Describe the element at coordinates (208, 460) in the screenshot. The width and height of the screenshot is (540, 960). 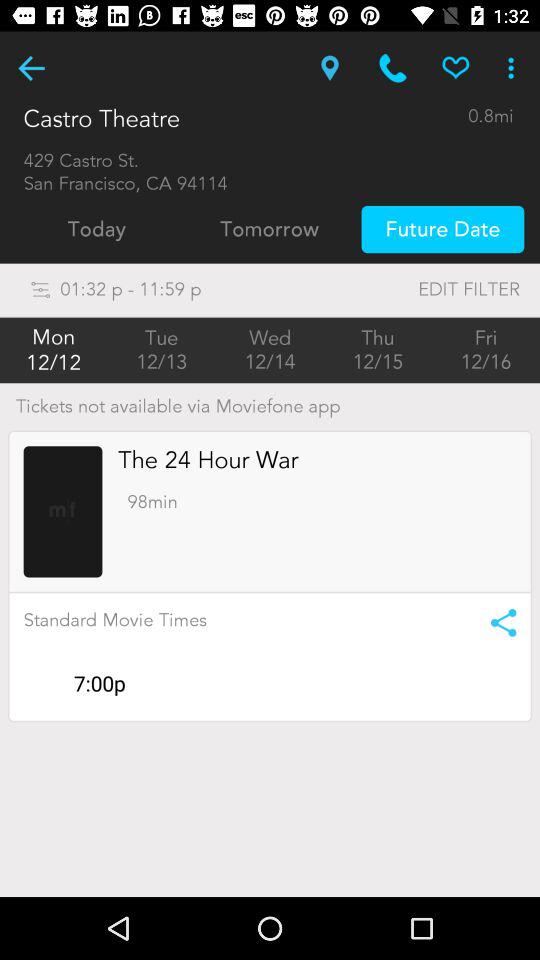
I see `tap the item above 98min item` at that location.